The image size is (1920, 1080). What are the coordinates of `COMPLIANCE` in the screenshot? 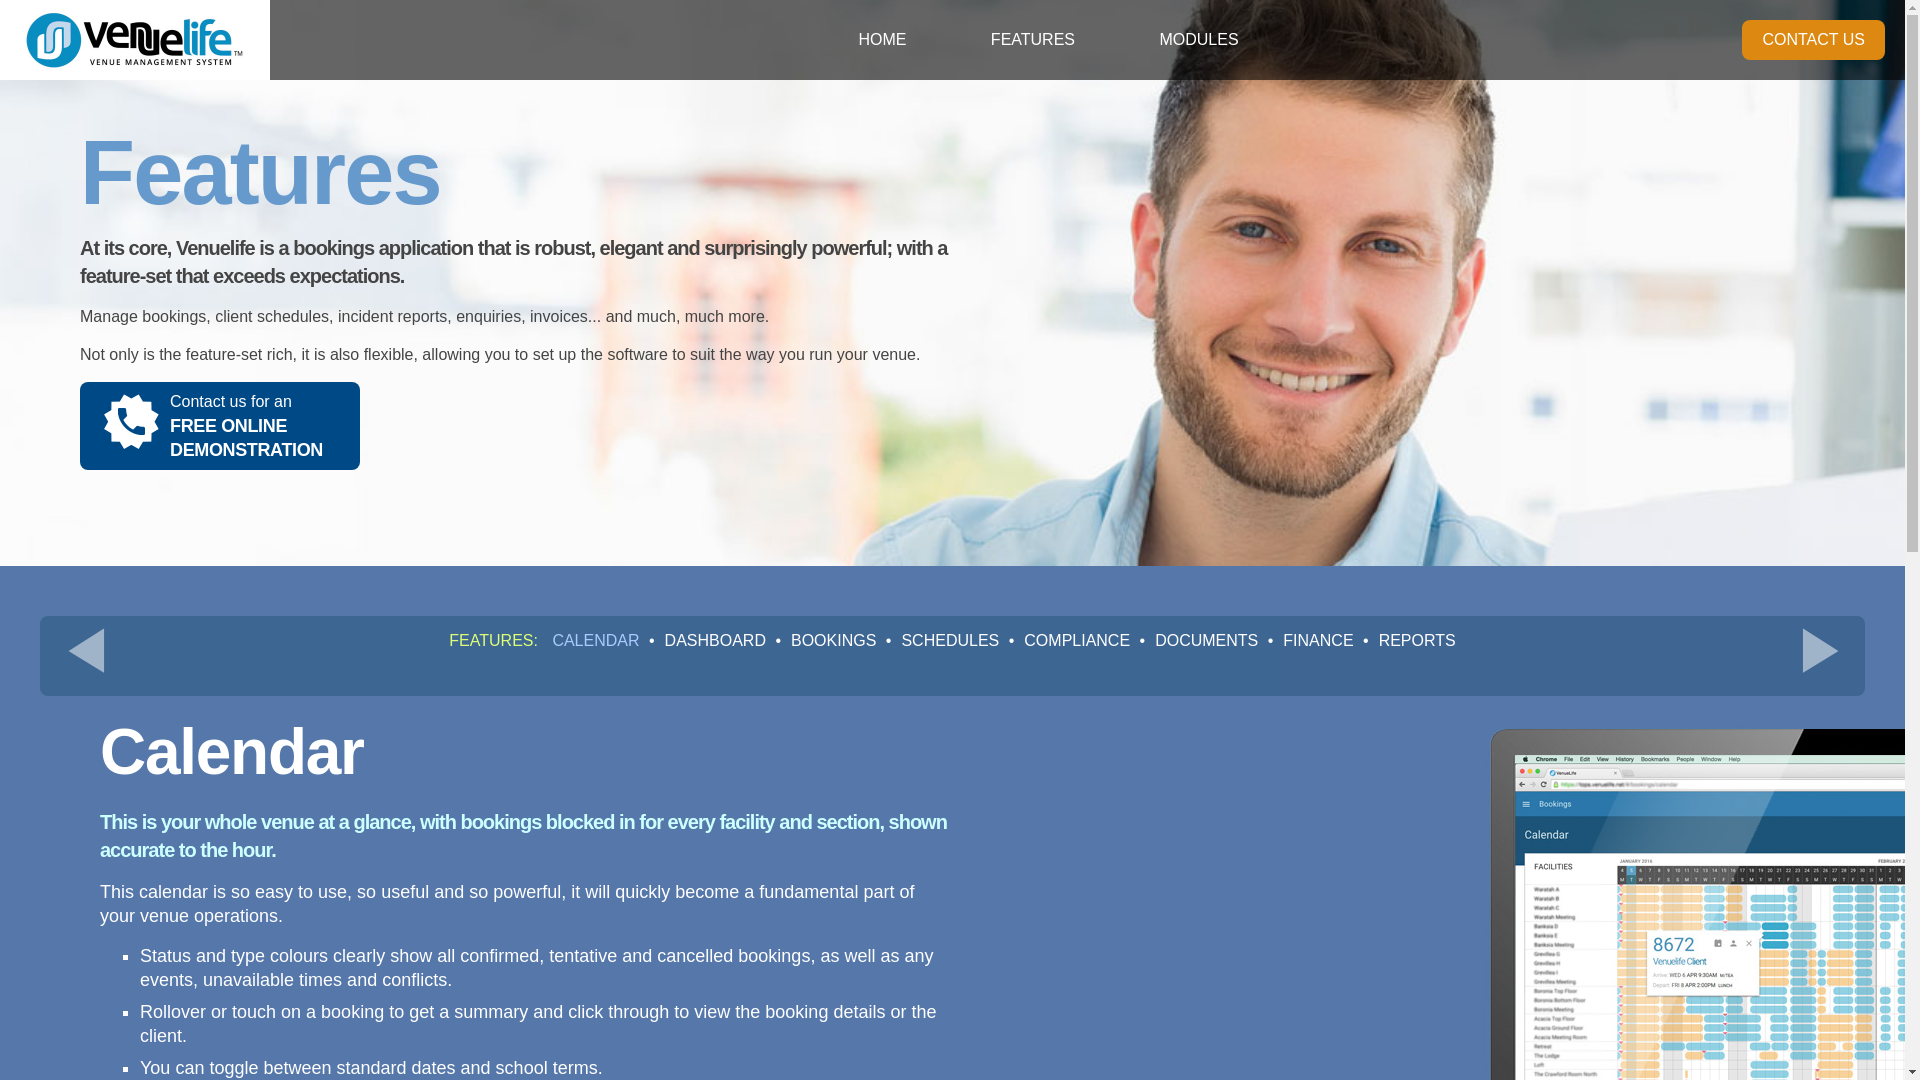 It's located at (1067, 640).